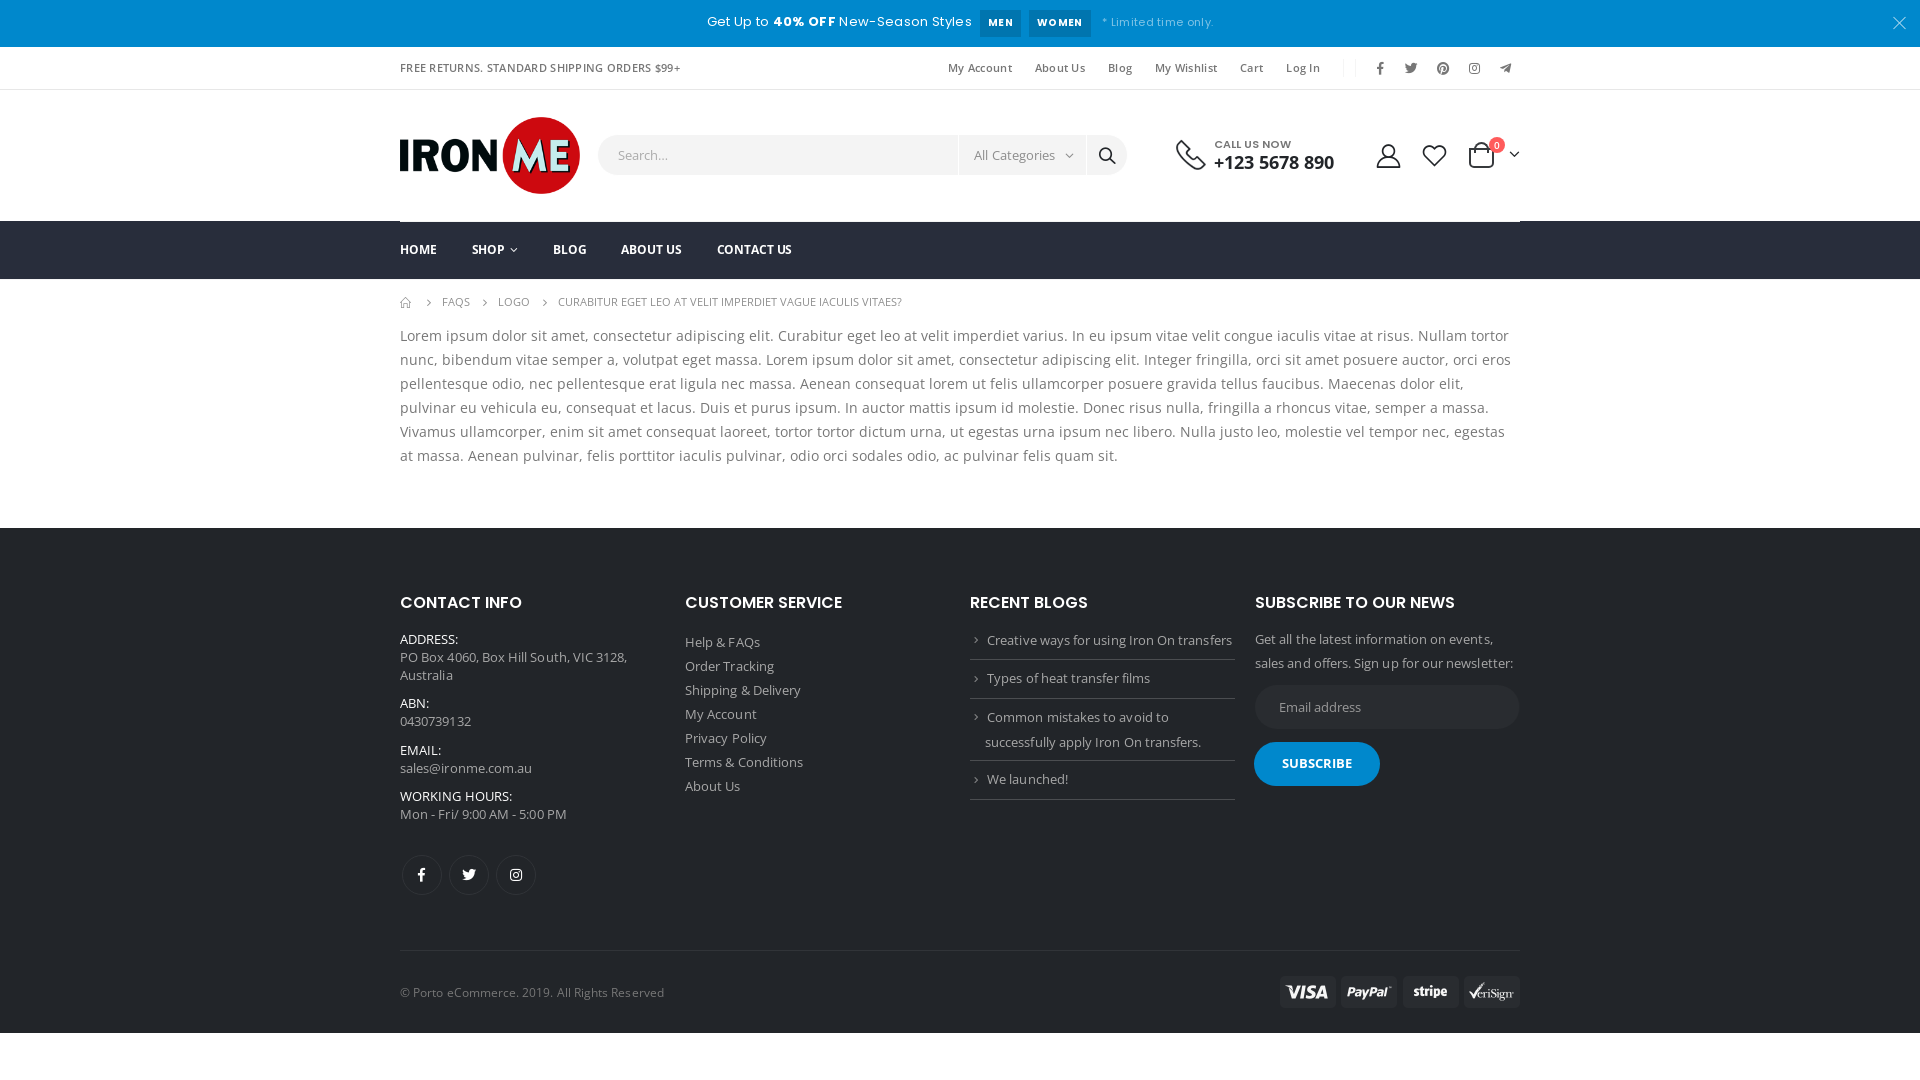 This screenshot has height=1080, width=1920. What do you see at coordinates (1068, 678) in the screenshot?
I see `Types of heat transfer films` at bounding box center [1068, 678].